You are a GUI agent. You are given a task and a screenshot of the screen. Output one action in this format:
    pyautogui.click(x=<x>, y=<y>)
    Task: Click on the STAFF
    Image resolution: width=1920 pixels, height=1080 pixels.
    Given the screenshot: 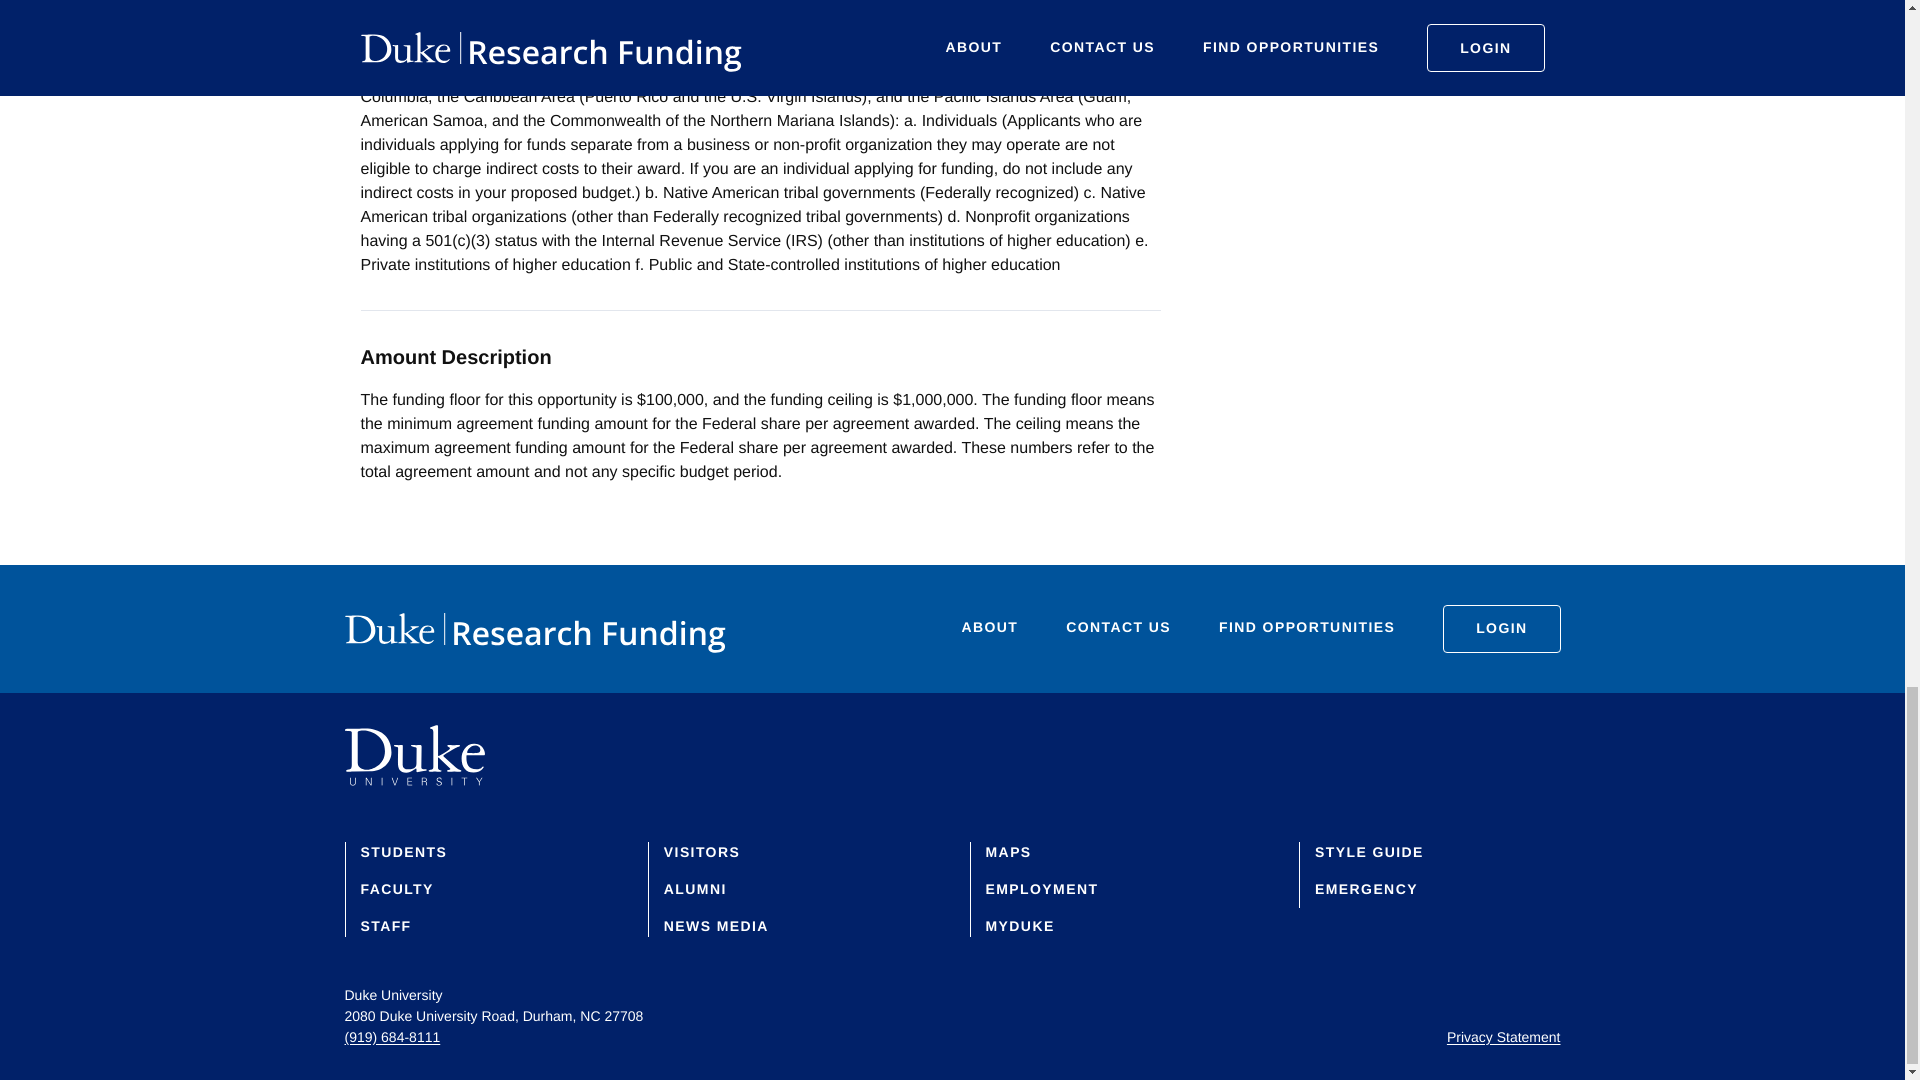 What is the action you would take?
    pyautogui.click(x=385, y=926)
    